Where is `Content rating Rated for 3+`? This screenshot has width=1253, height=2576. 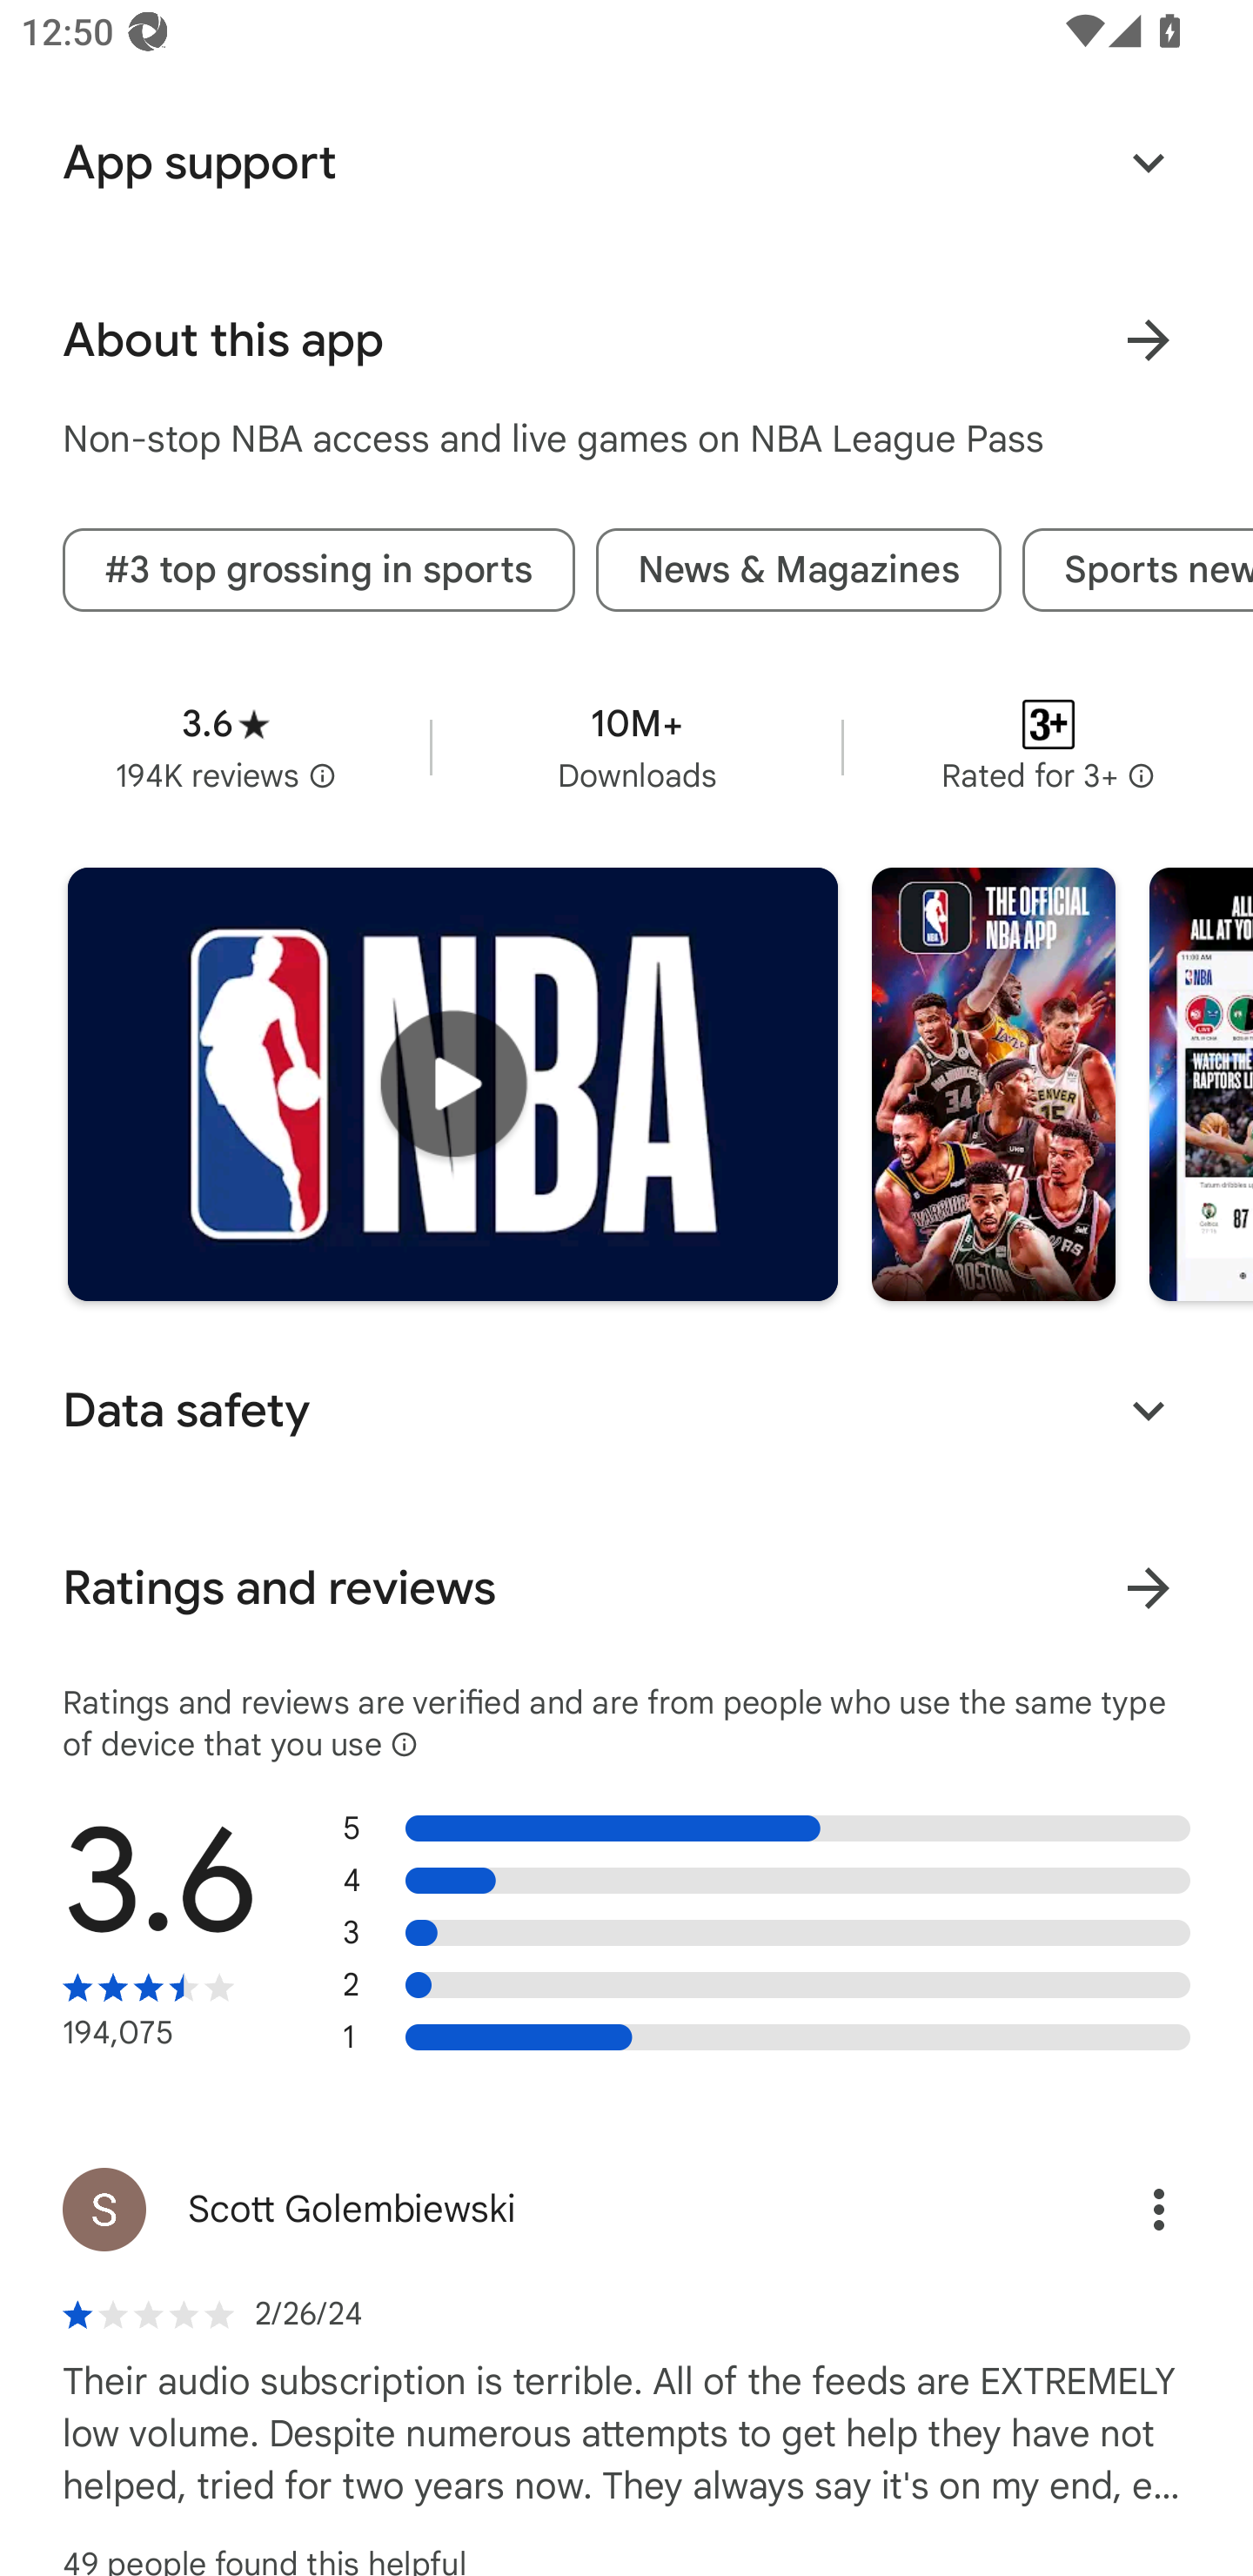 Content rating Rated for 3+ is located at coordinates (1049, 748).